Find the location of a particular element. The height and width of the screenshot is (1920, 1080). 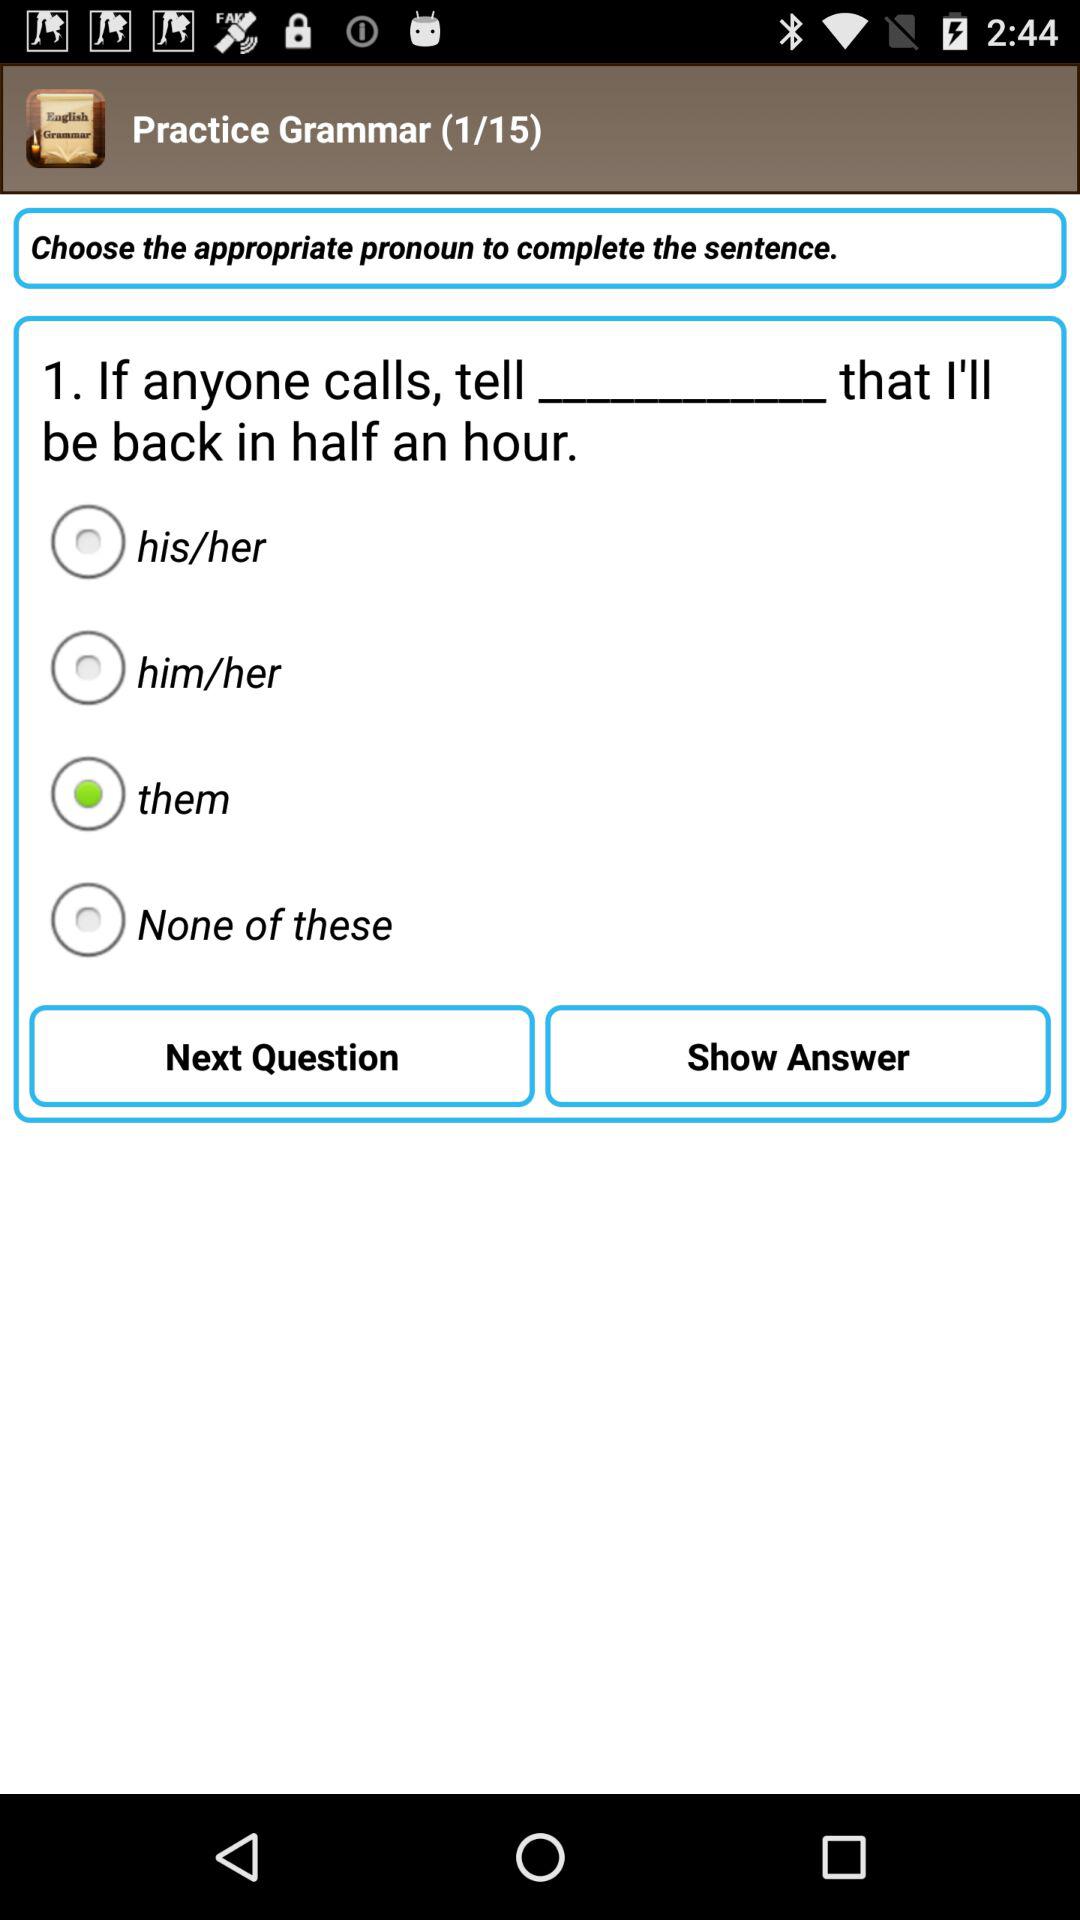

scroll until the none of these item is located at coordinates (215, 923).